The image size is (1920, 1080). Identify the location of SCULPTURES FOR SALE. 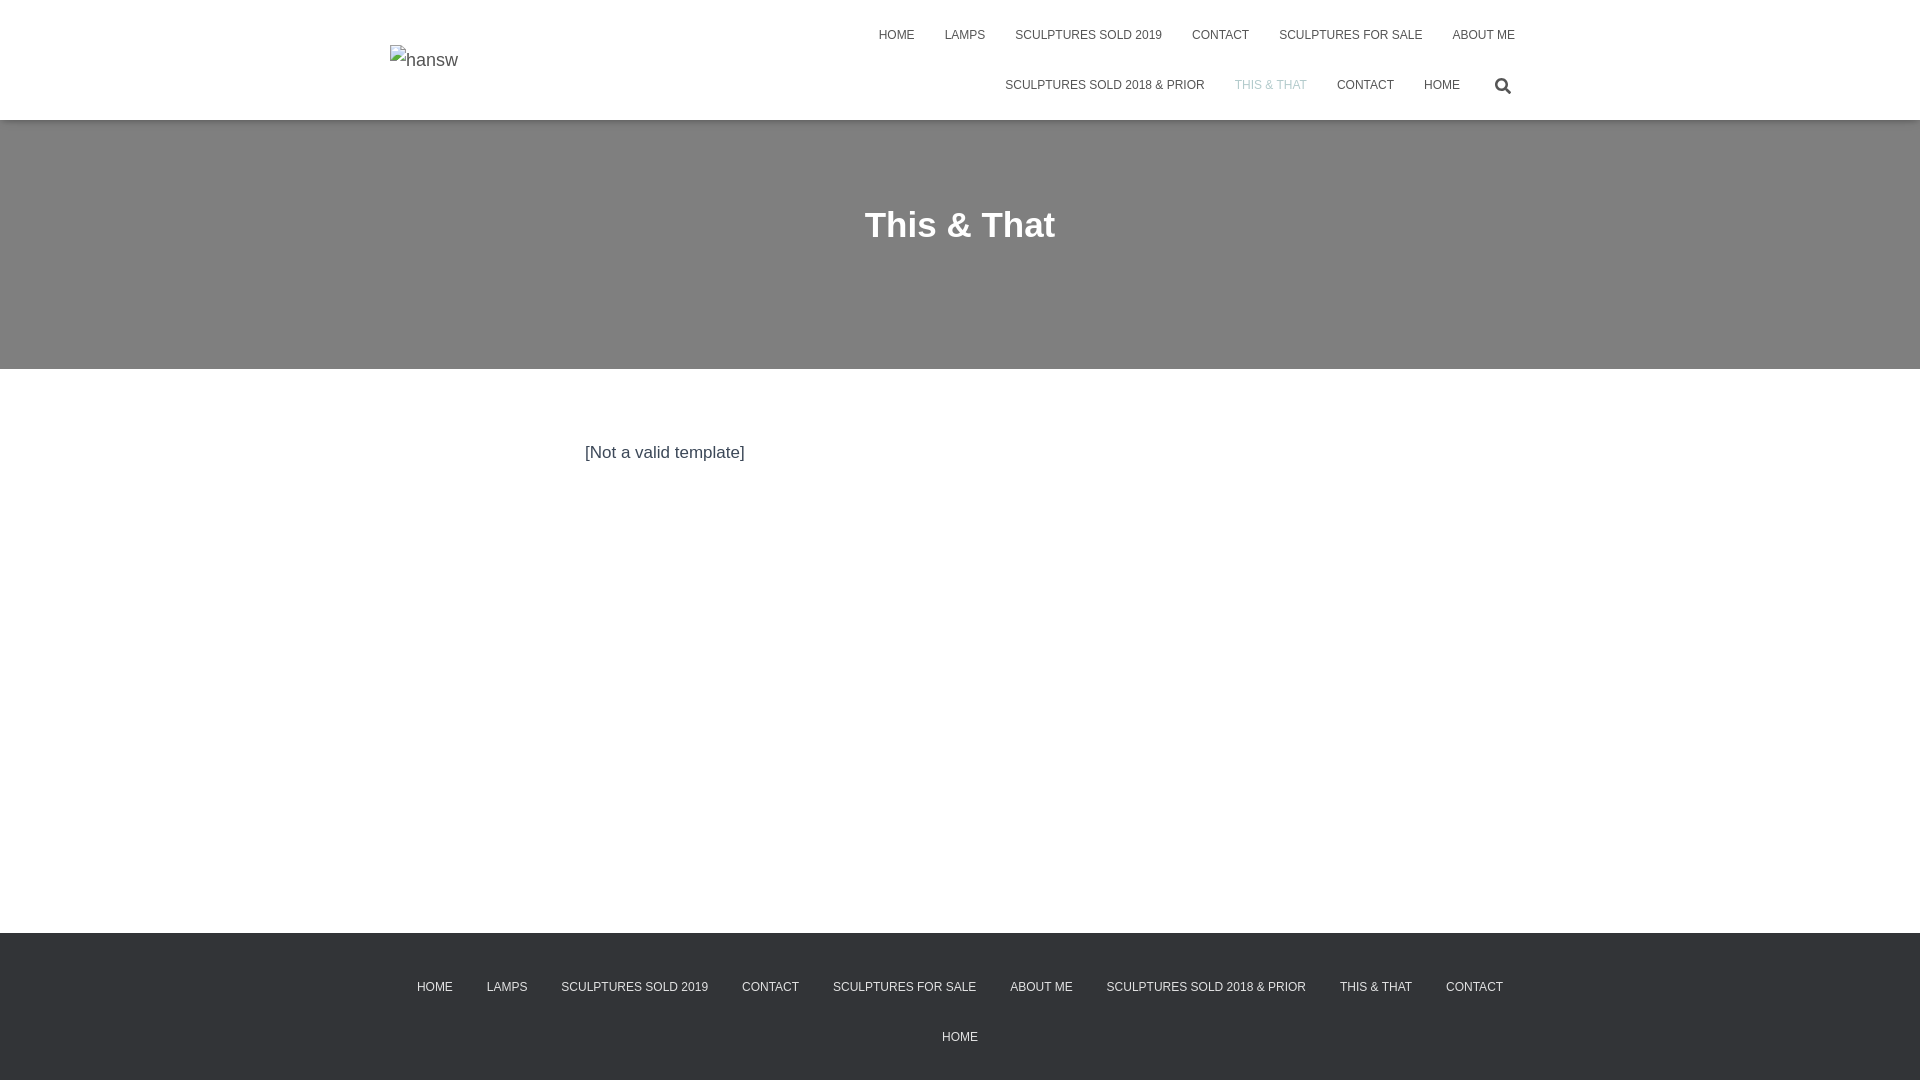
(1350, 35).